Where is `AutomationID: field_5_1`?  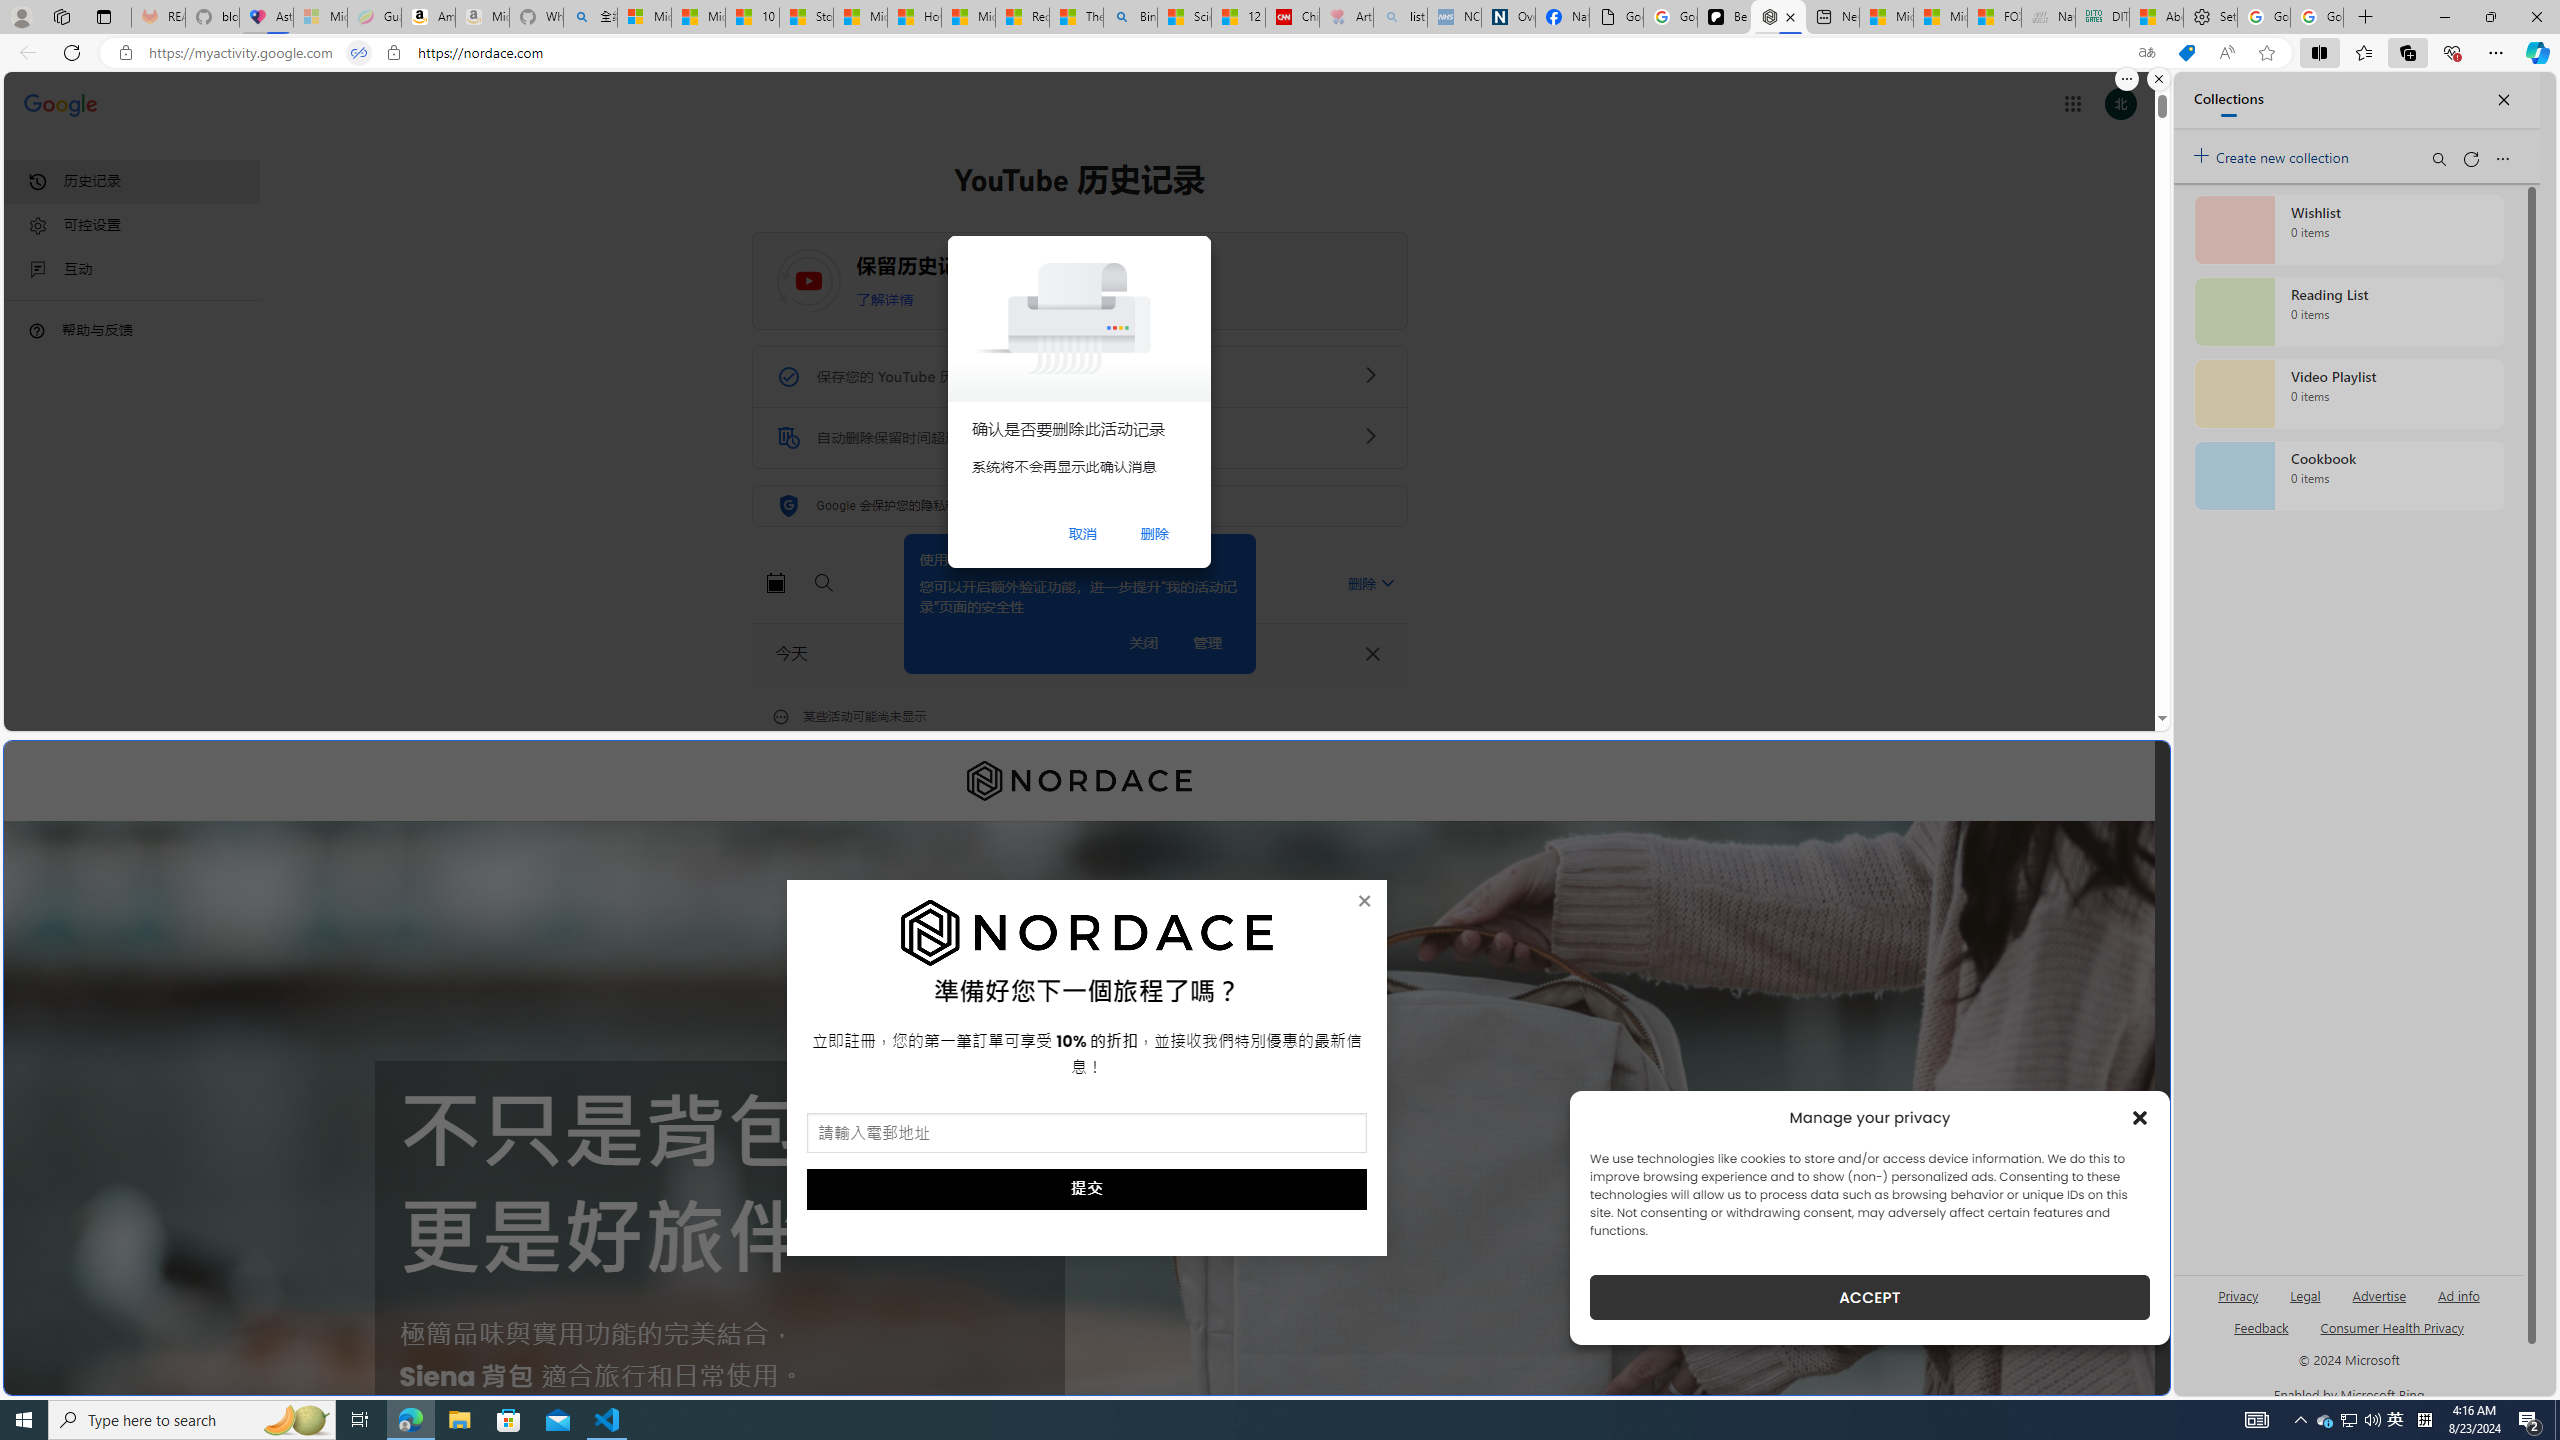 AutomationID: field_5_1 is located at coordinates (1086, 1135).